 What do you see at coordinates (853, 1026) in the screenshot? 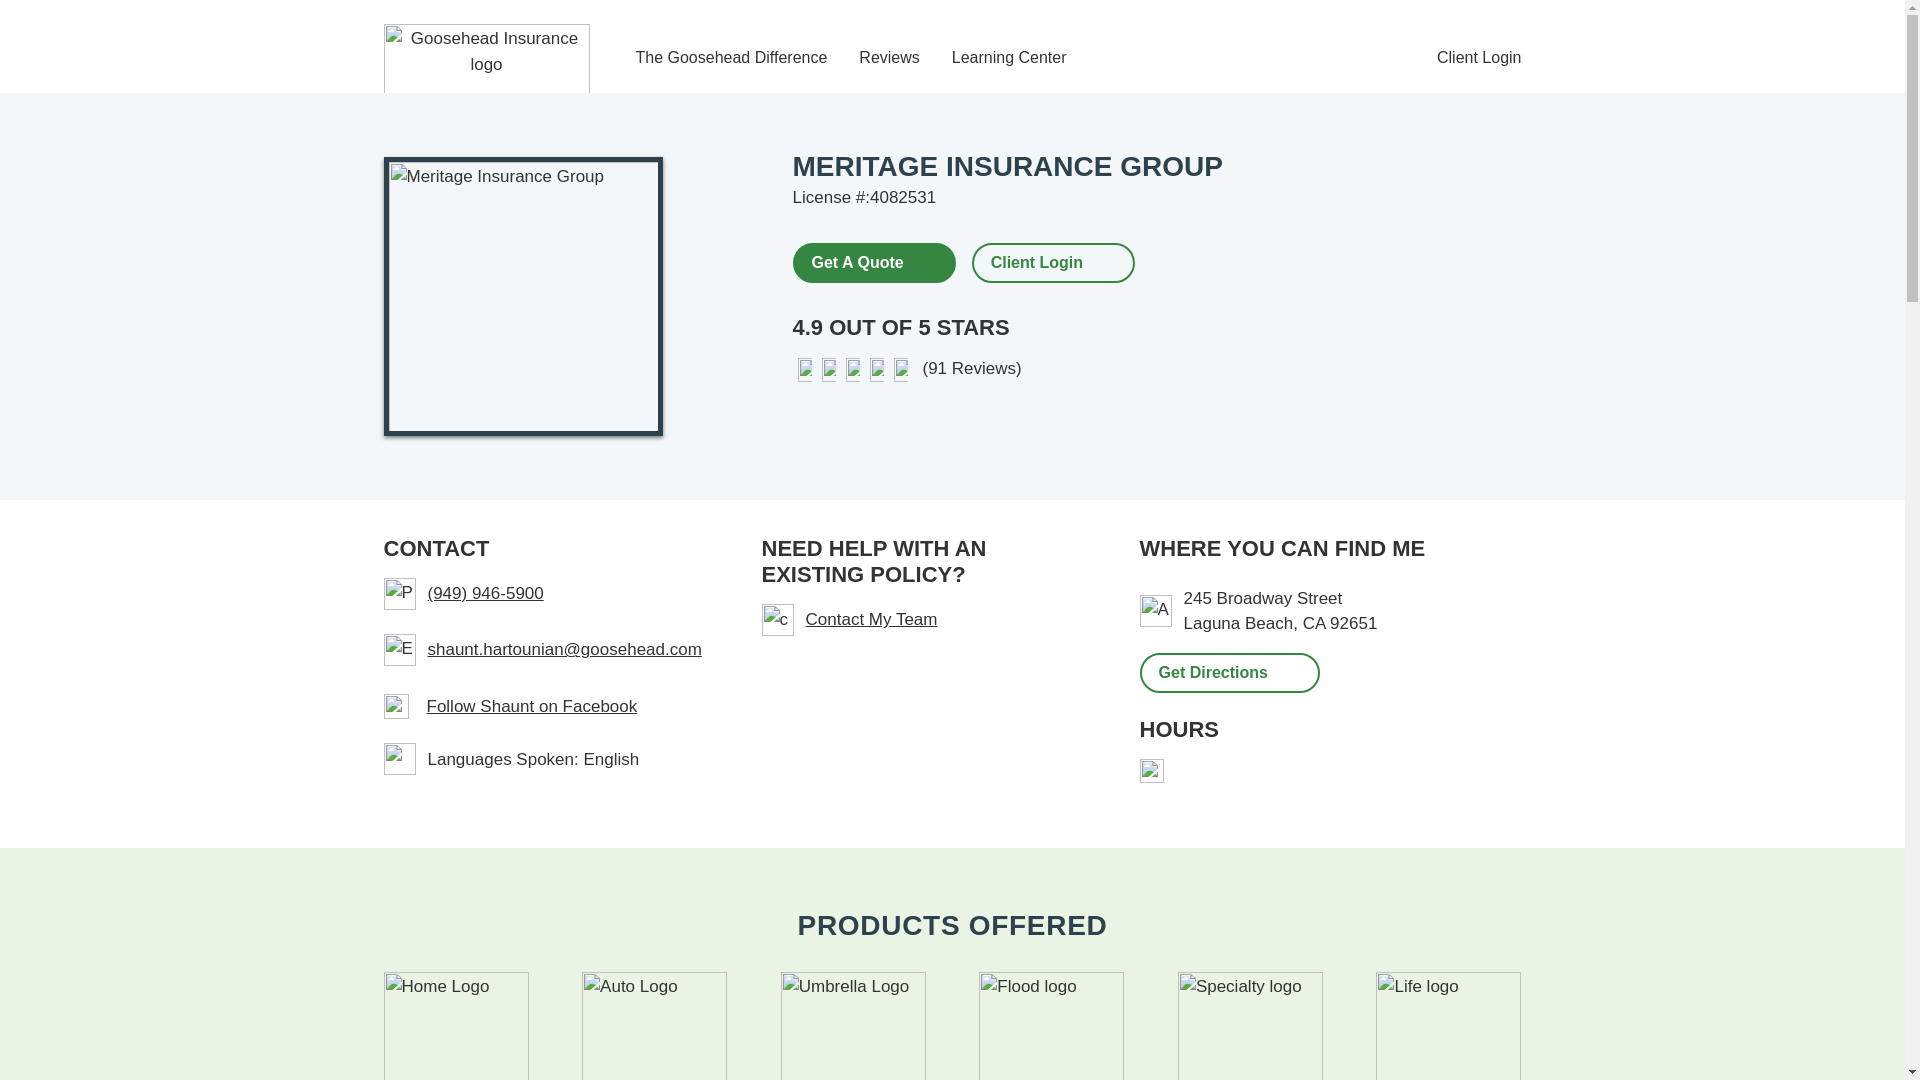
I see `UMBRELLA` at bounding box center [853, 1026].